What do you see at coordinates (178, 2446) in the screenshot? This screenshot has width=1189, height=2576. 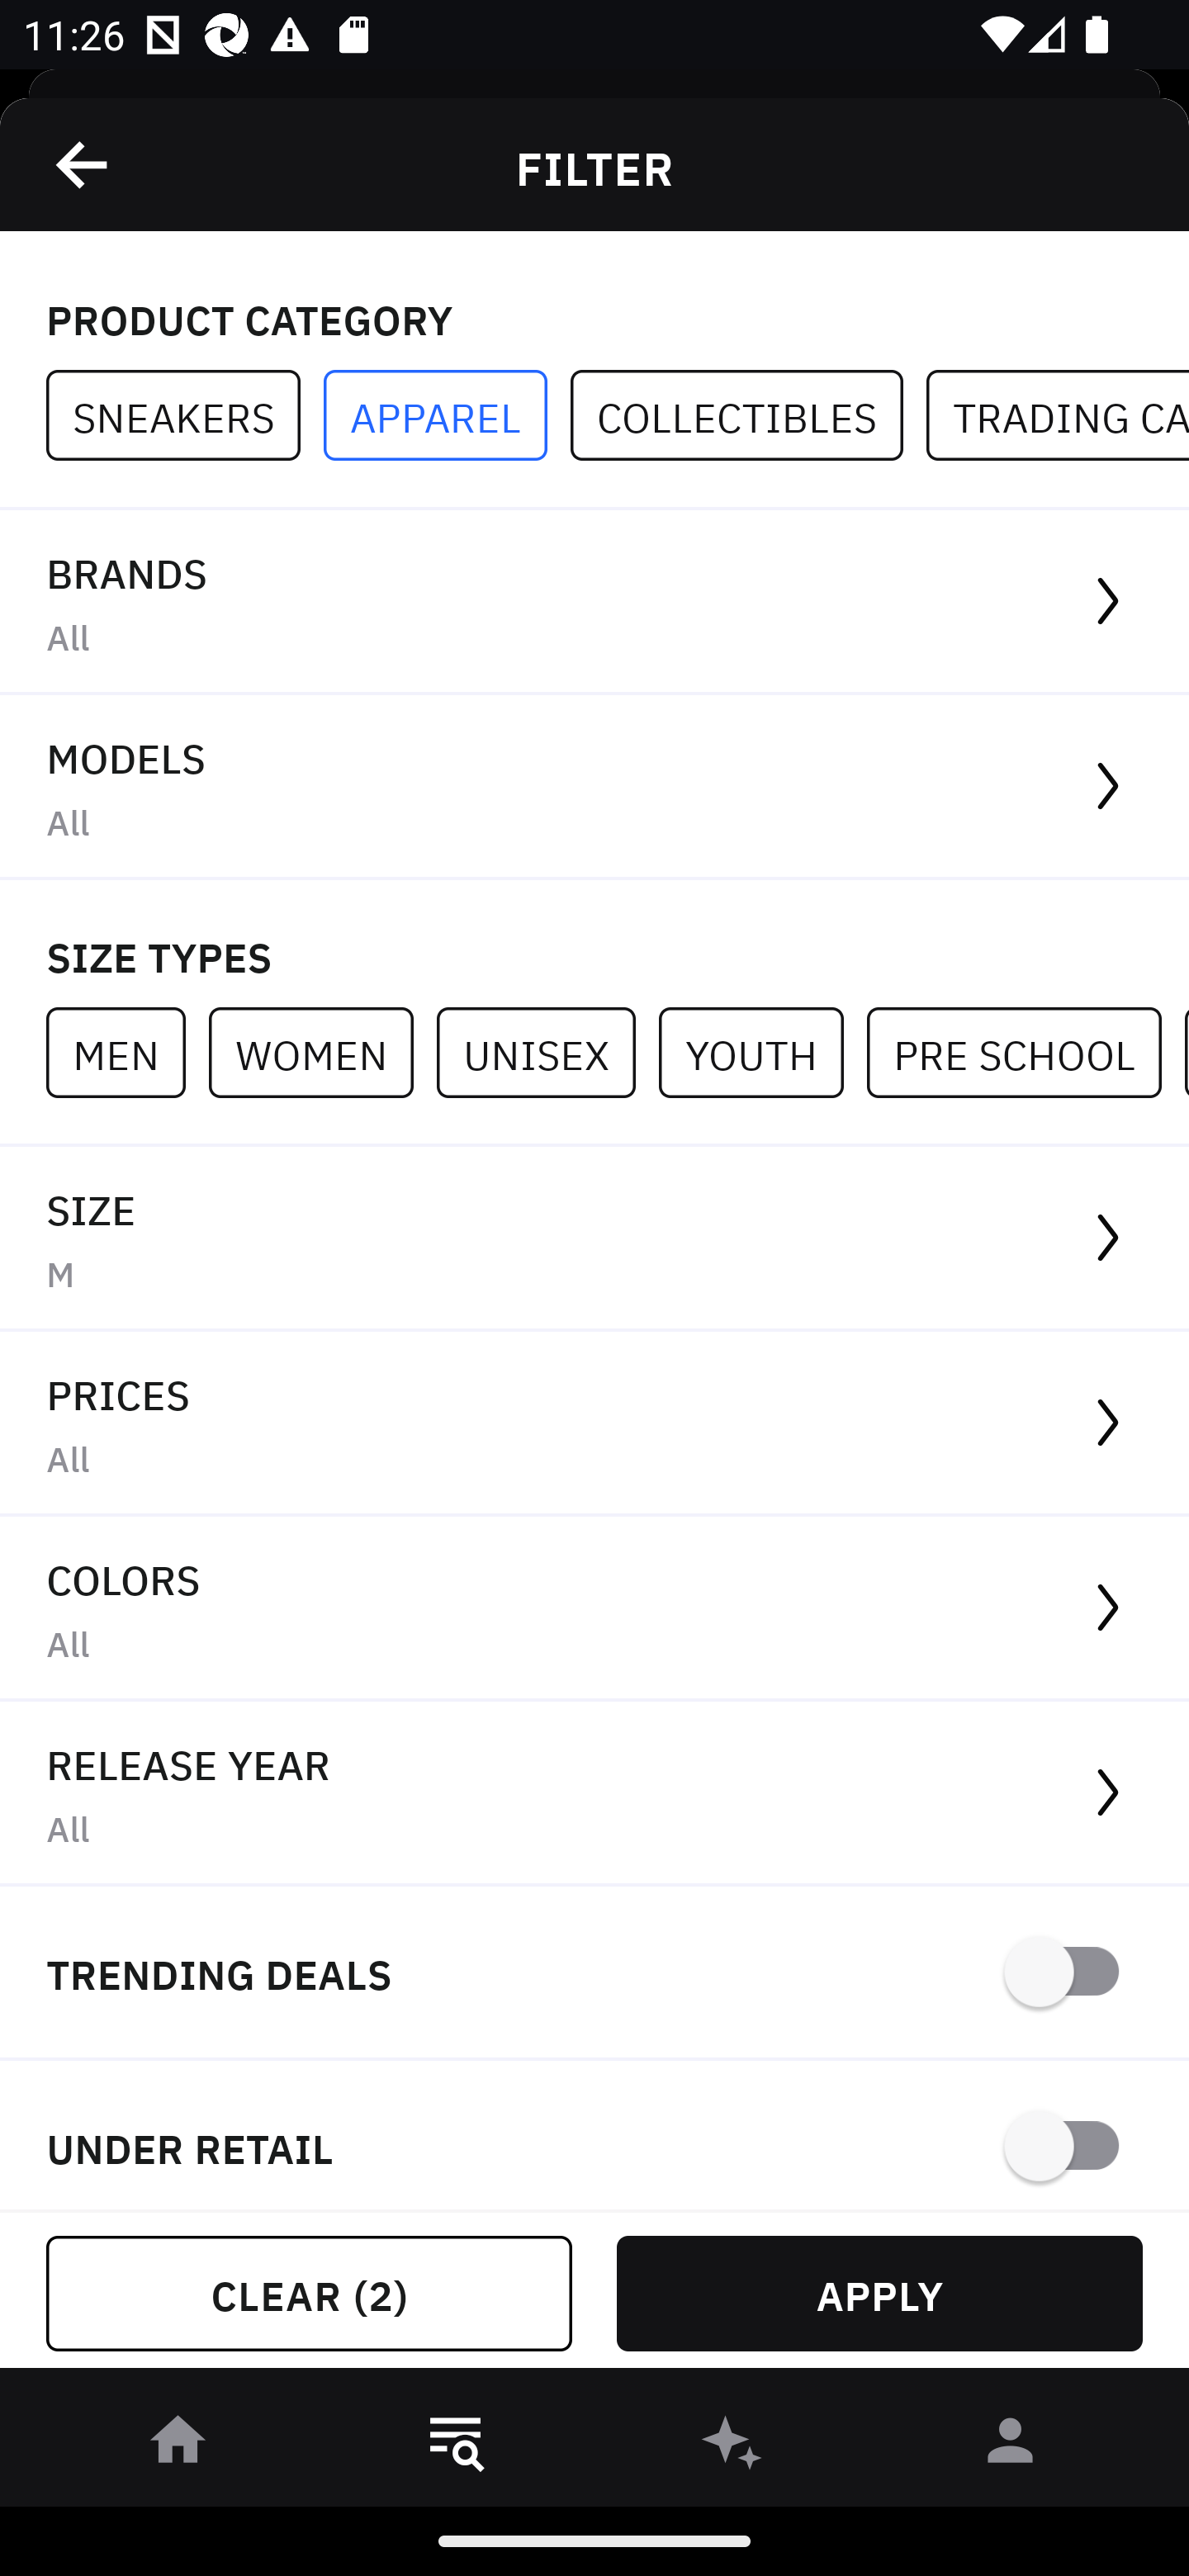 I see `󰋜` at bounding box center [178, 2446].